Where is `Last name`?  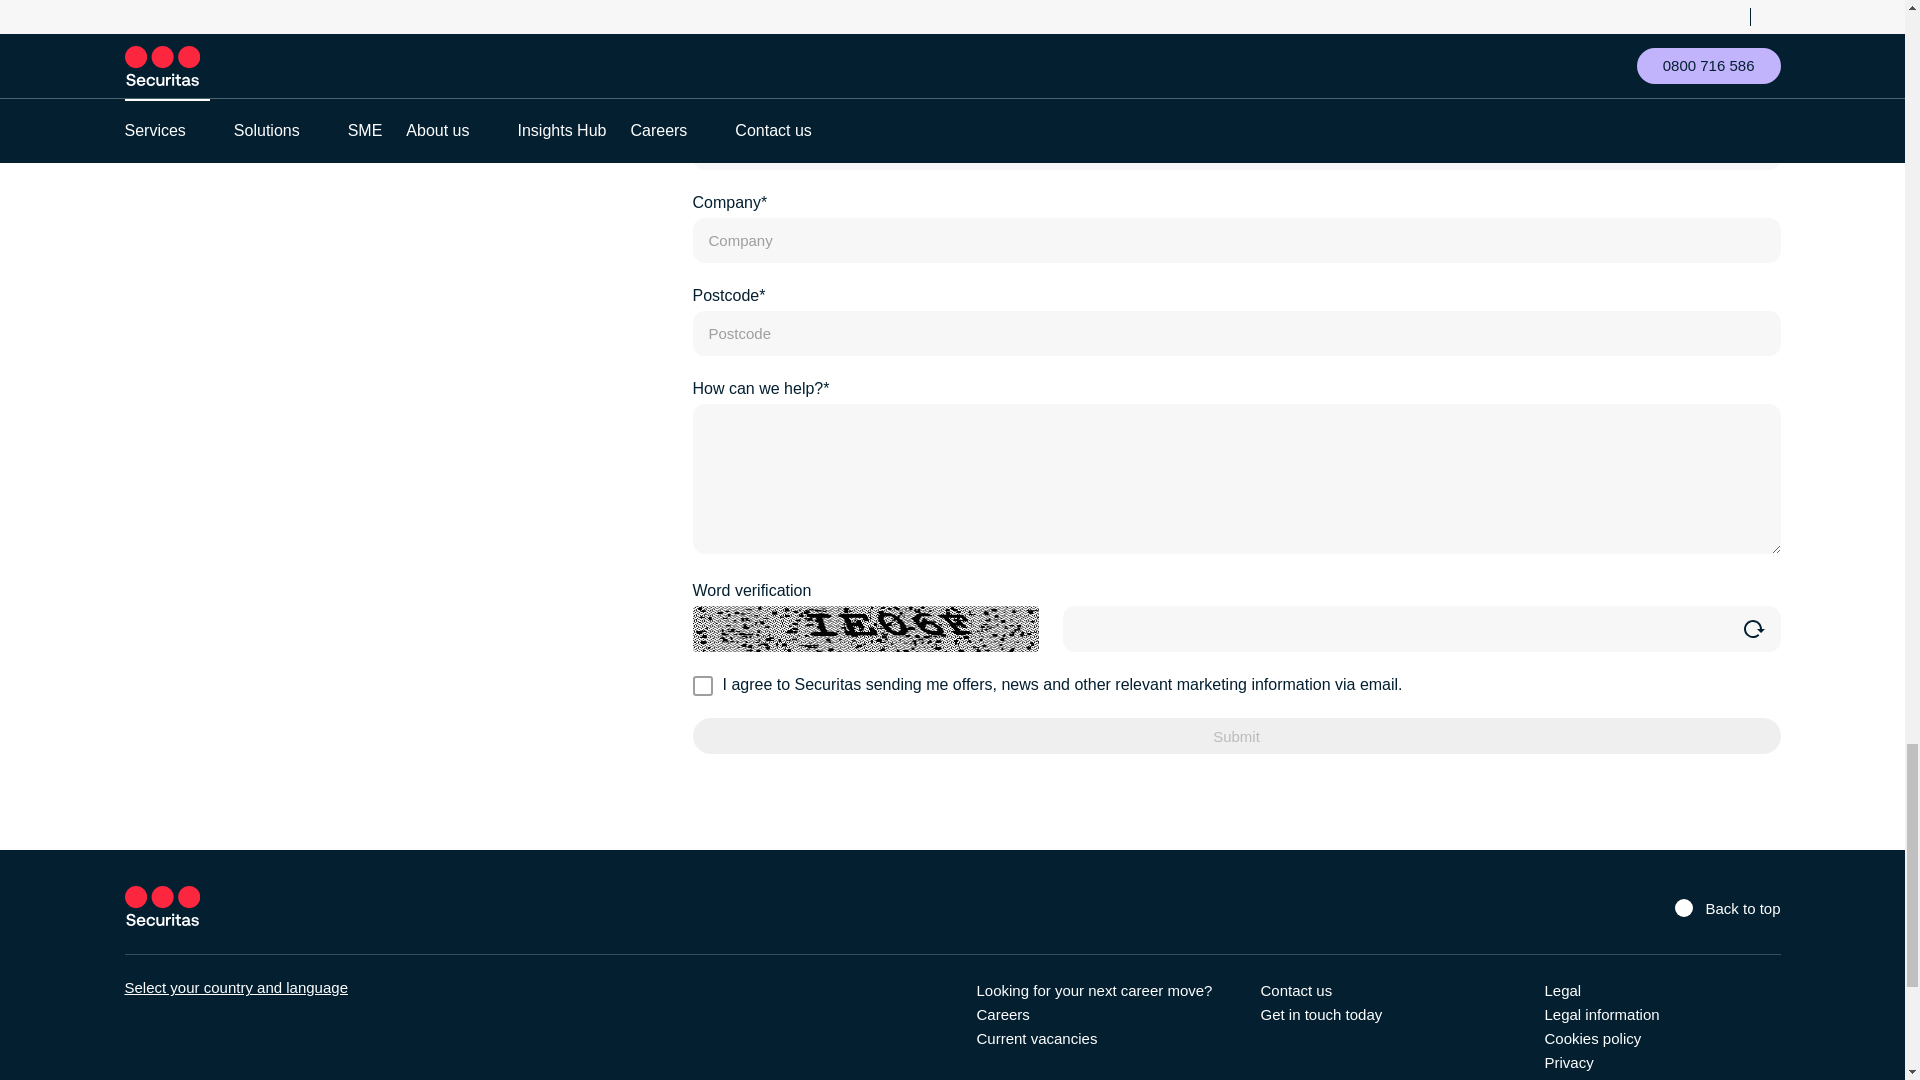 Last name is located at coordinates (1235, 54).